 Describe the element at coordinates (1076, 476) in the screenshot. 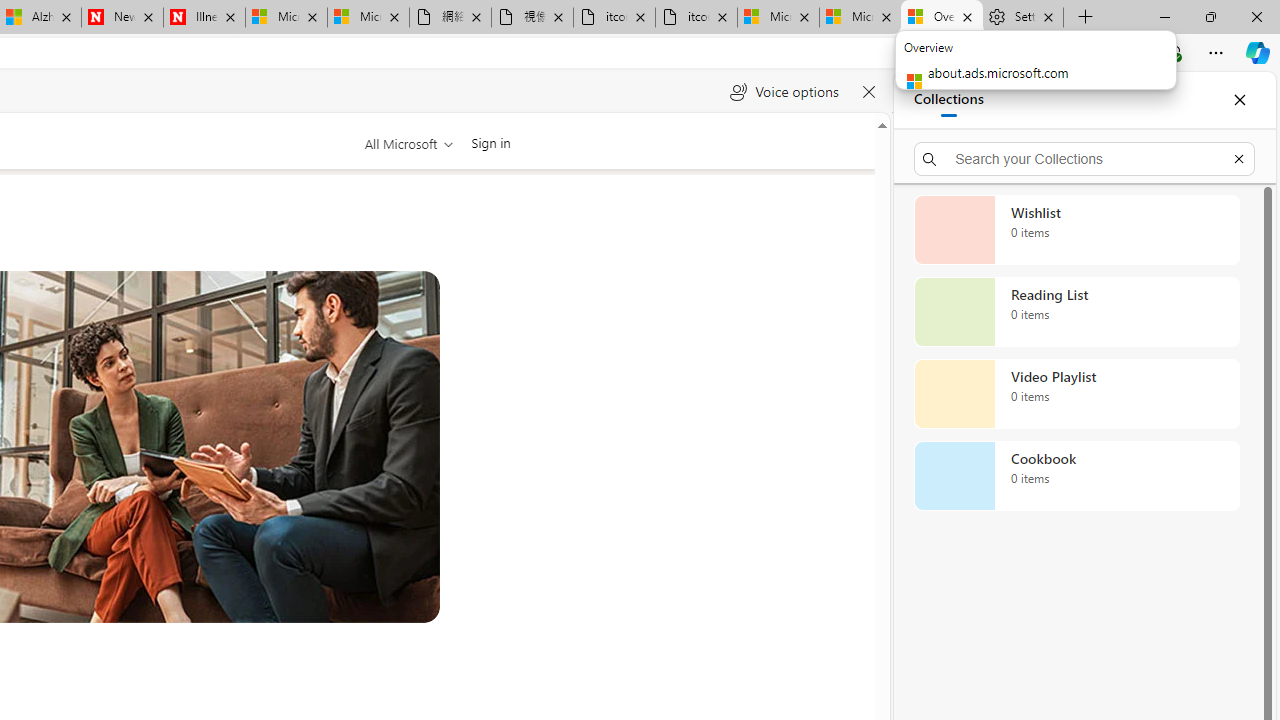

I see `Cookbook collection, 0 items` at that location.